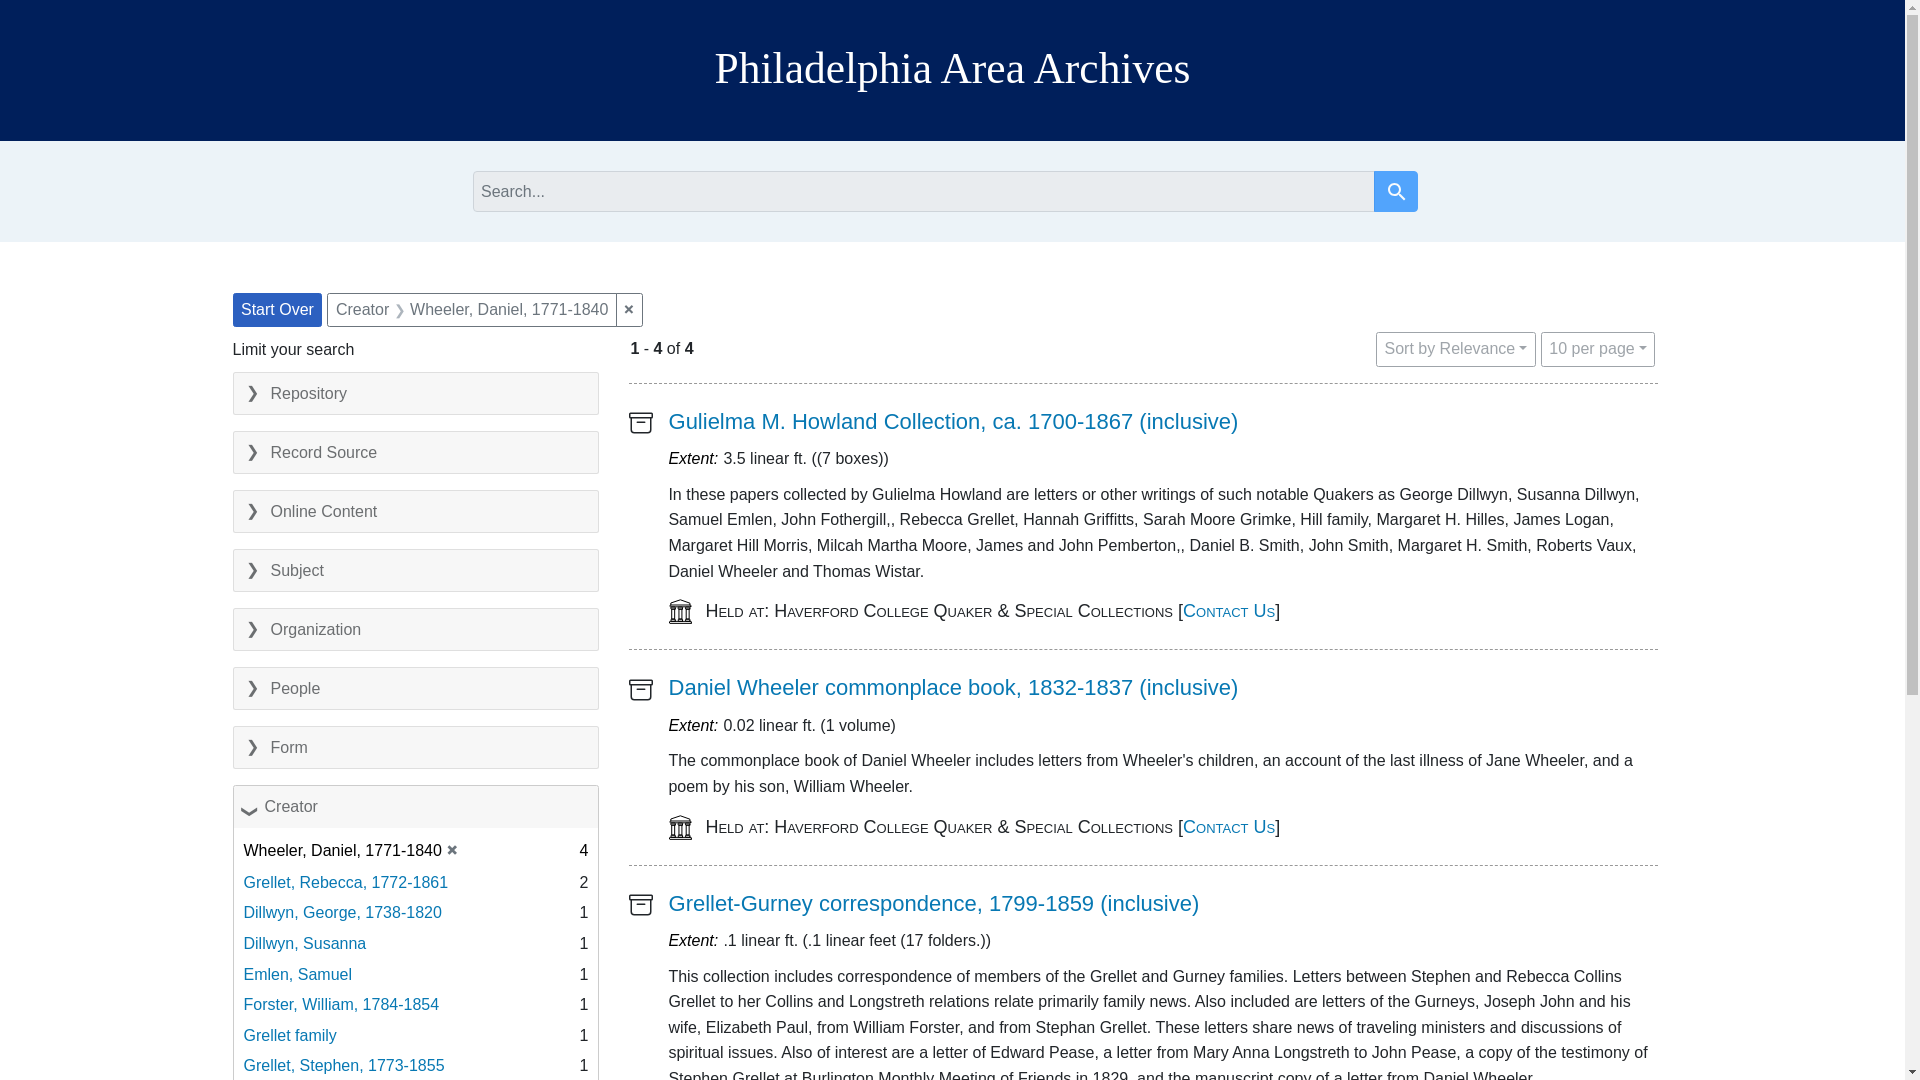 The height and width of the screenshot is (1080, 1920). Describe the element at coordinates (1396, 192) in the screenshot. I see `Search` at that location.